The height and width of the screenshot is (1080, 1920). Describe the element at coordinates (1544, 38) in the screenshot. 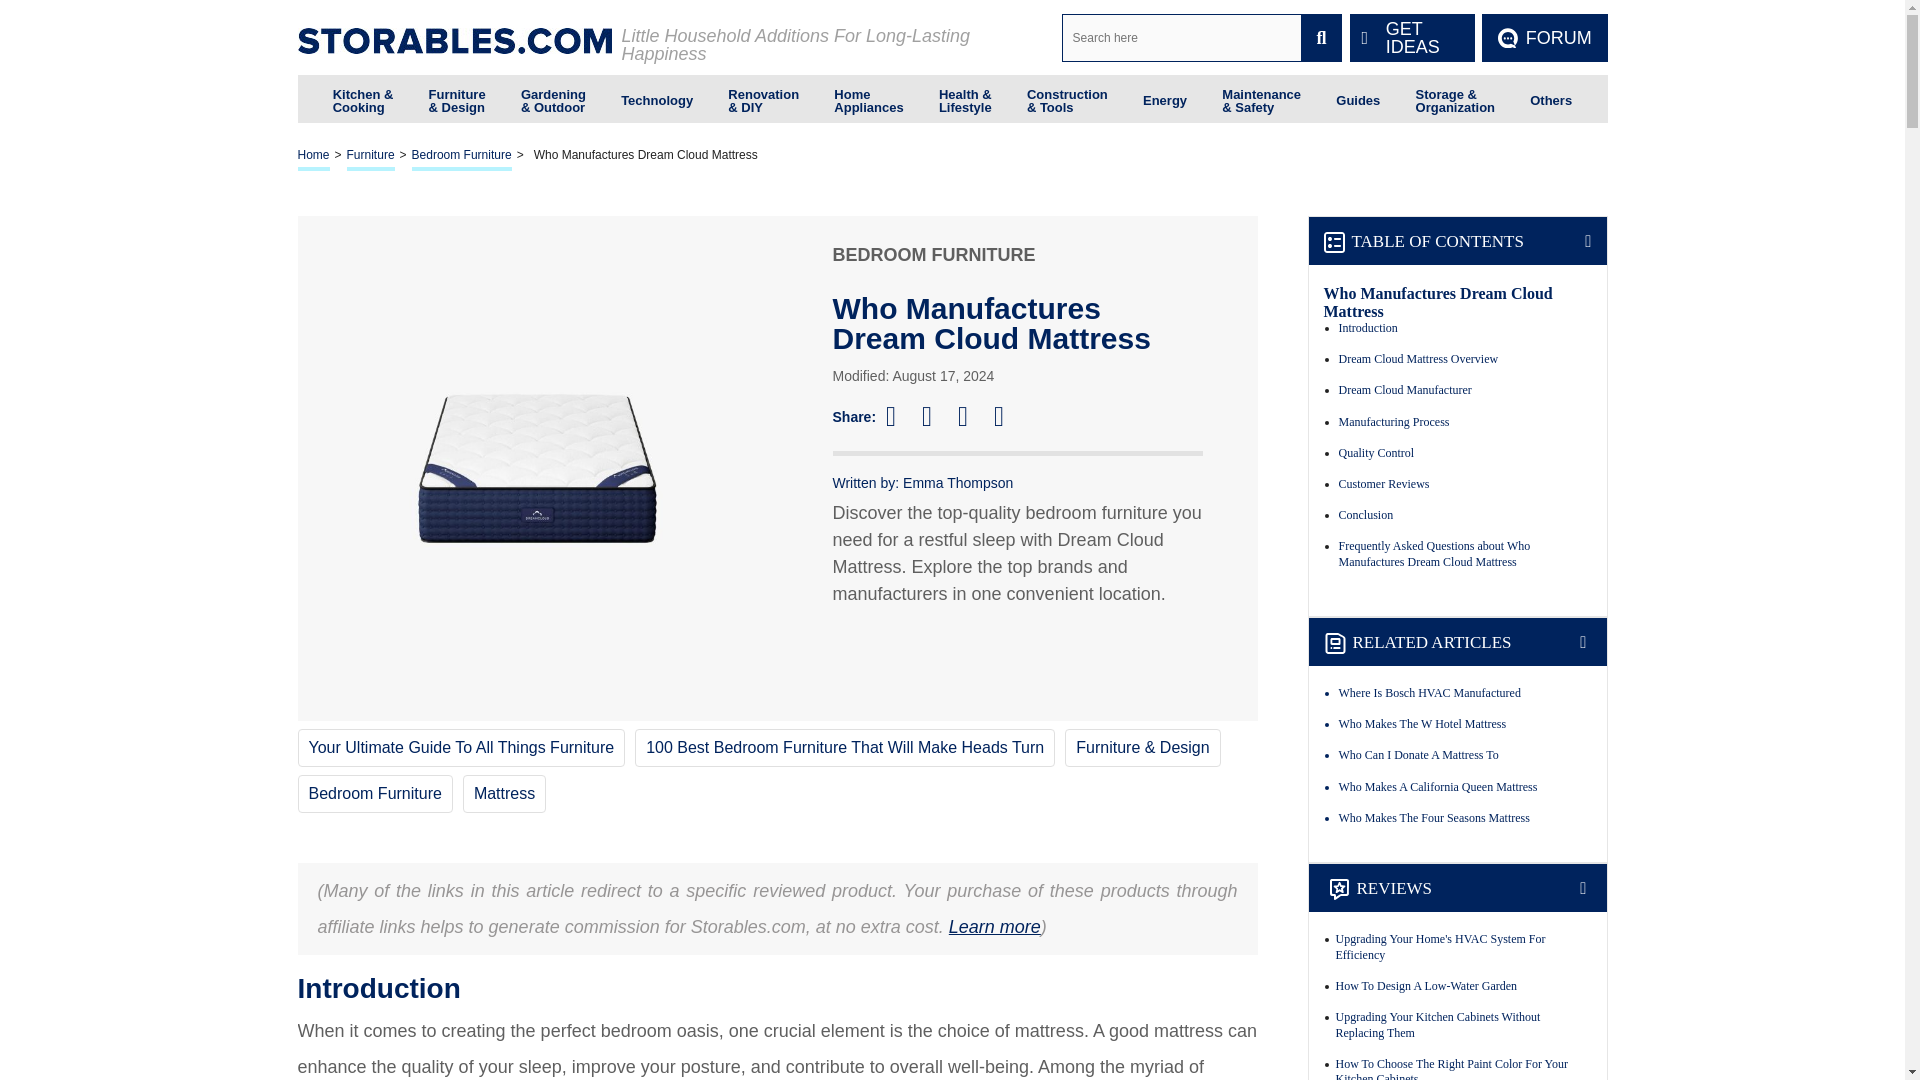

I see `FORUM` at that location.